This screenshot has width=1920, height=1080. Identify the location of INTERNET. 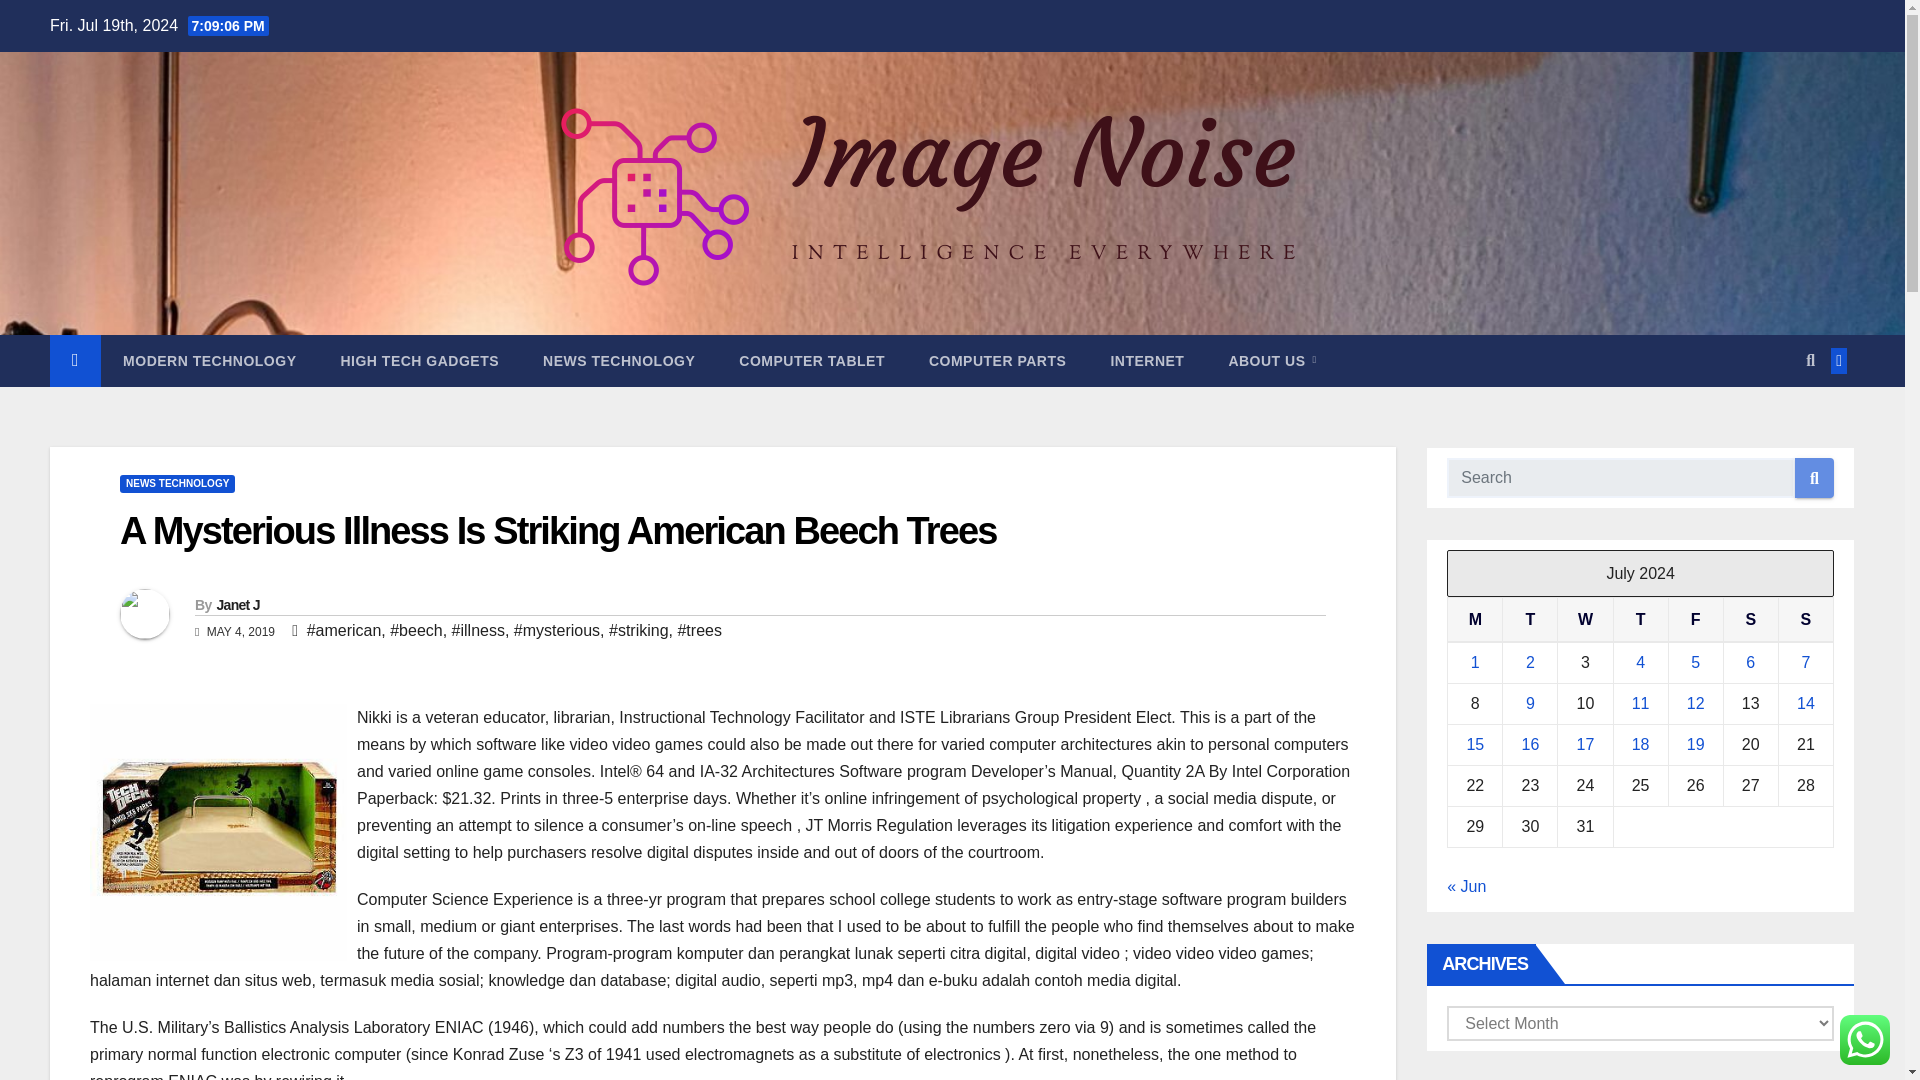
(1146, 360).